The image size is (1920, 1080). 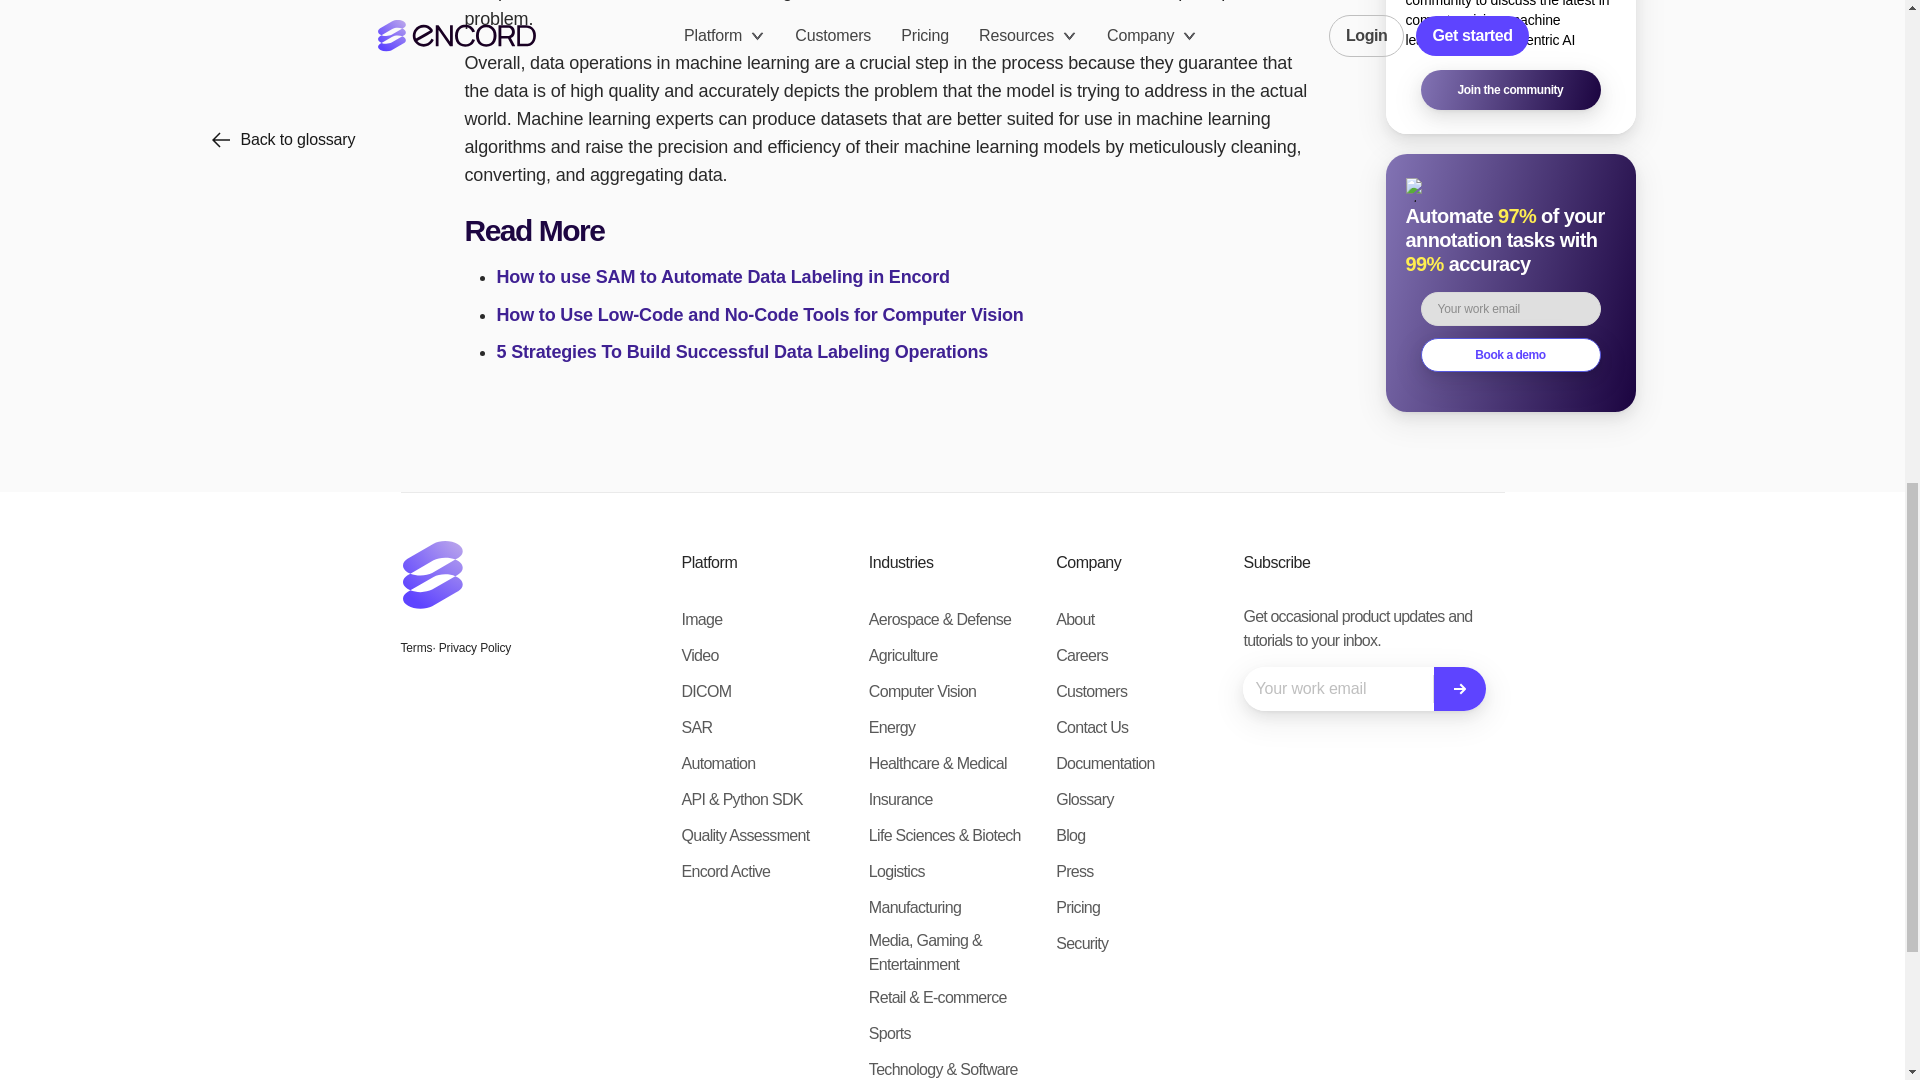 What do you see at coordinates (746, 836) in the screenshot?
I see `Quality Assessment` at bounding box center [746, 836].